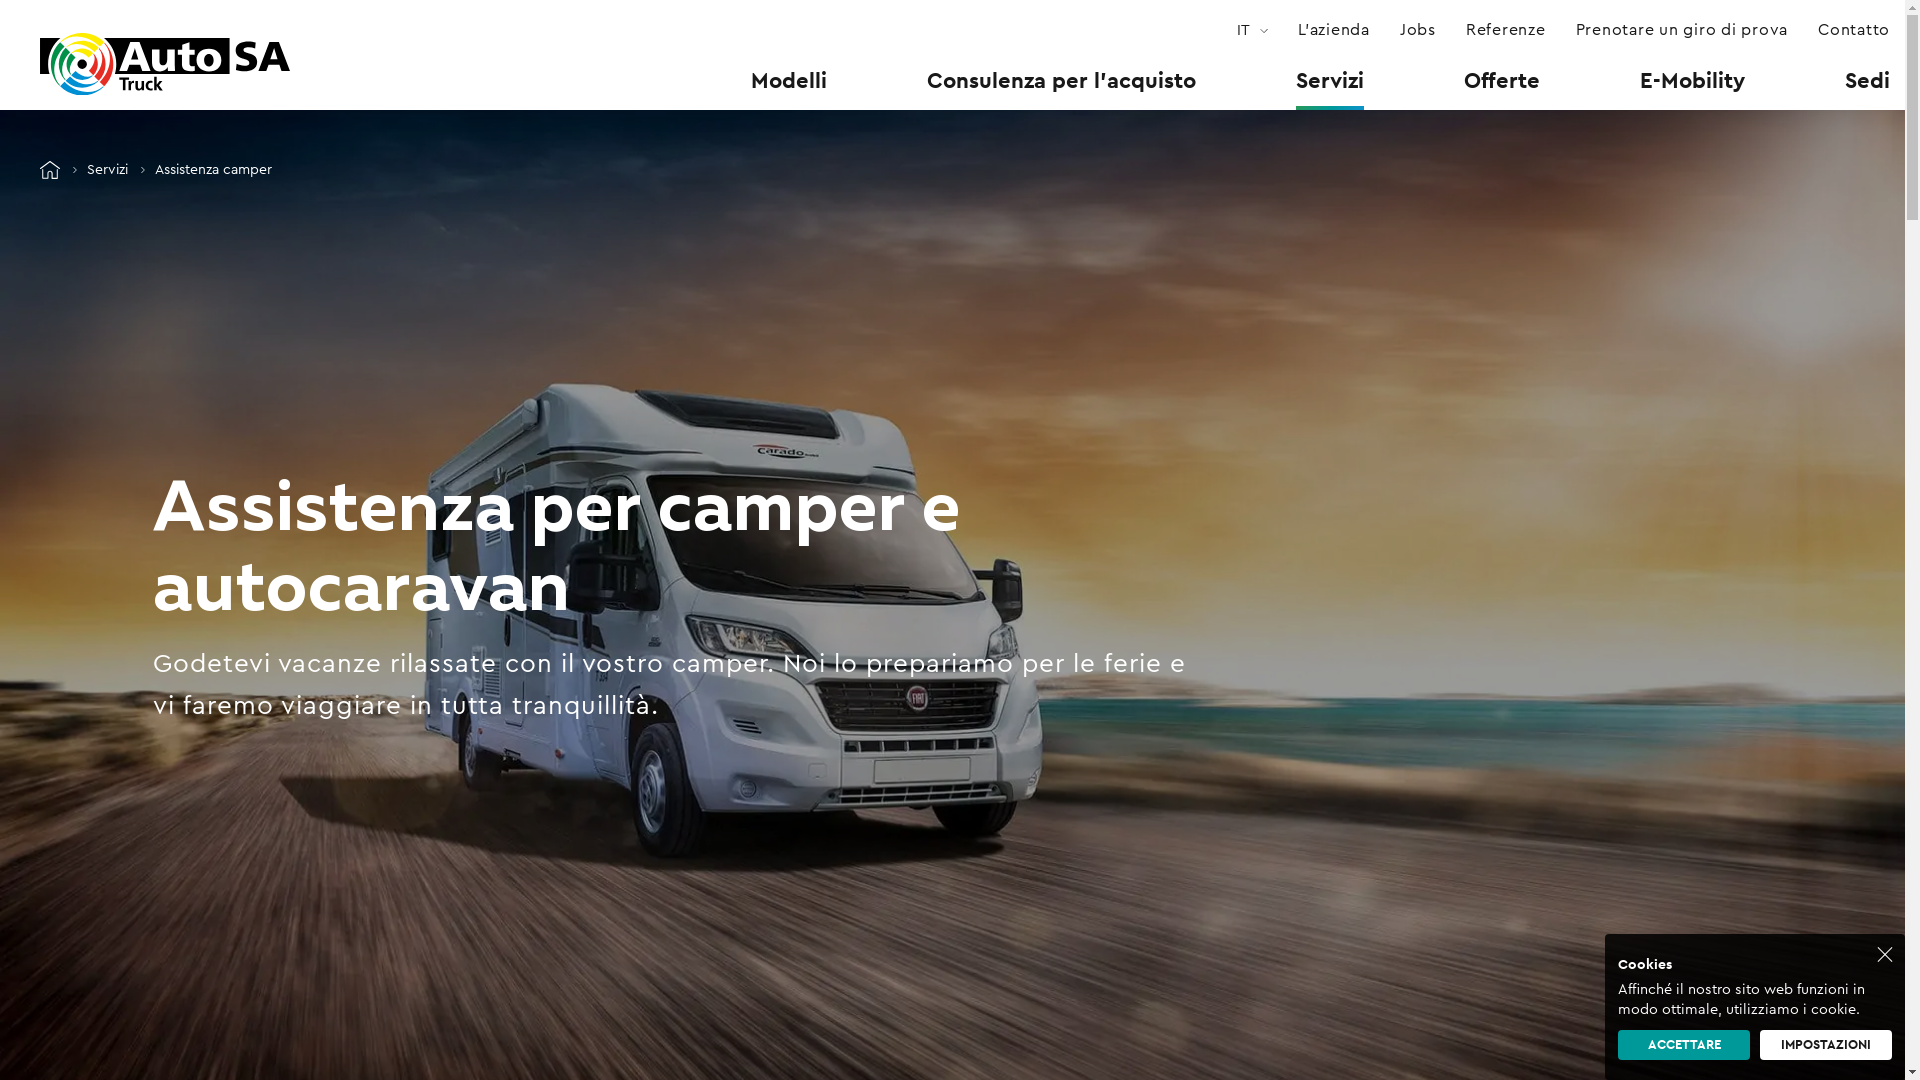 The image size is (1920, 1080). I want to click on Startseite, so click(165, 64).